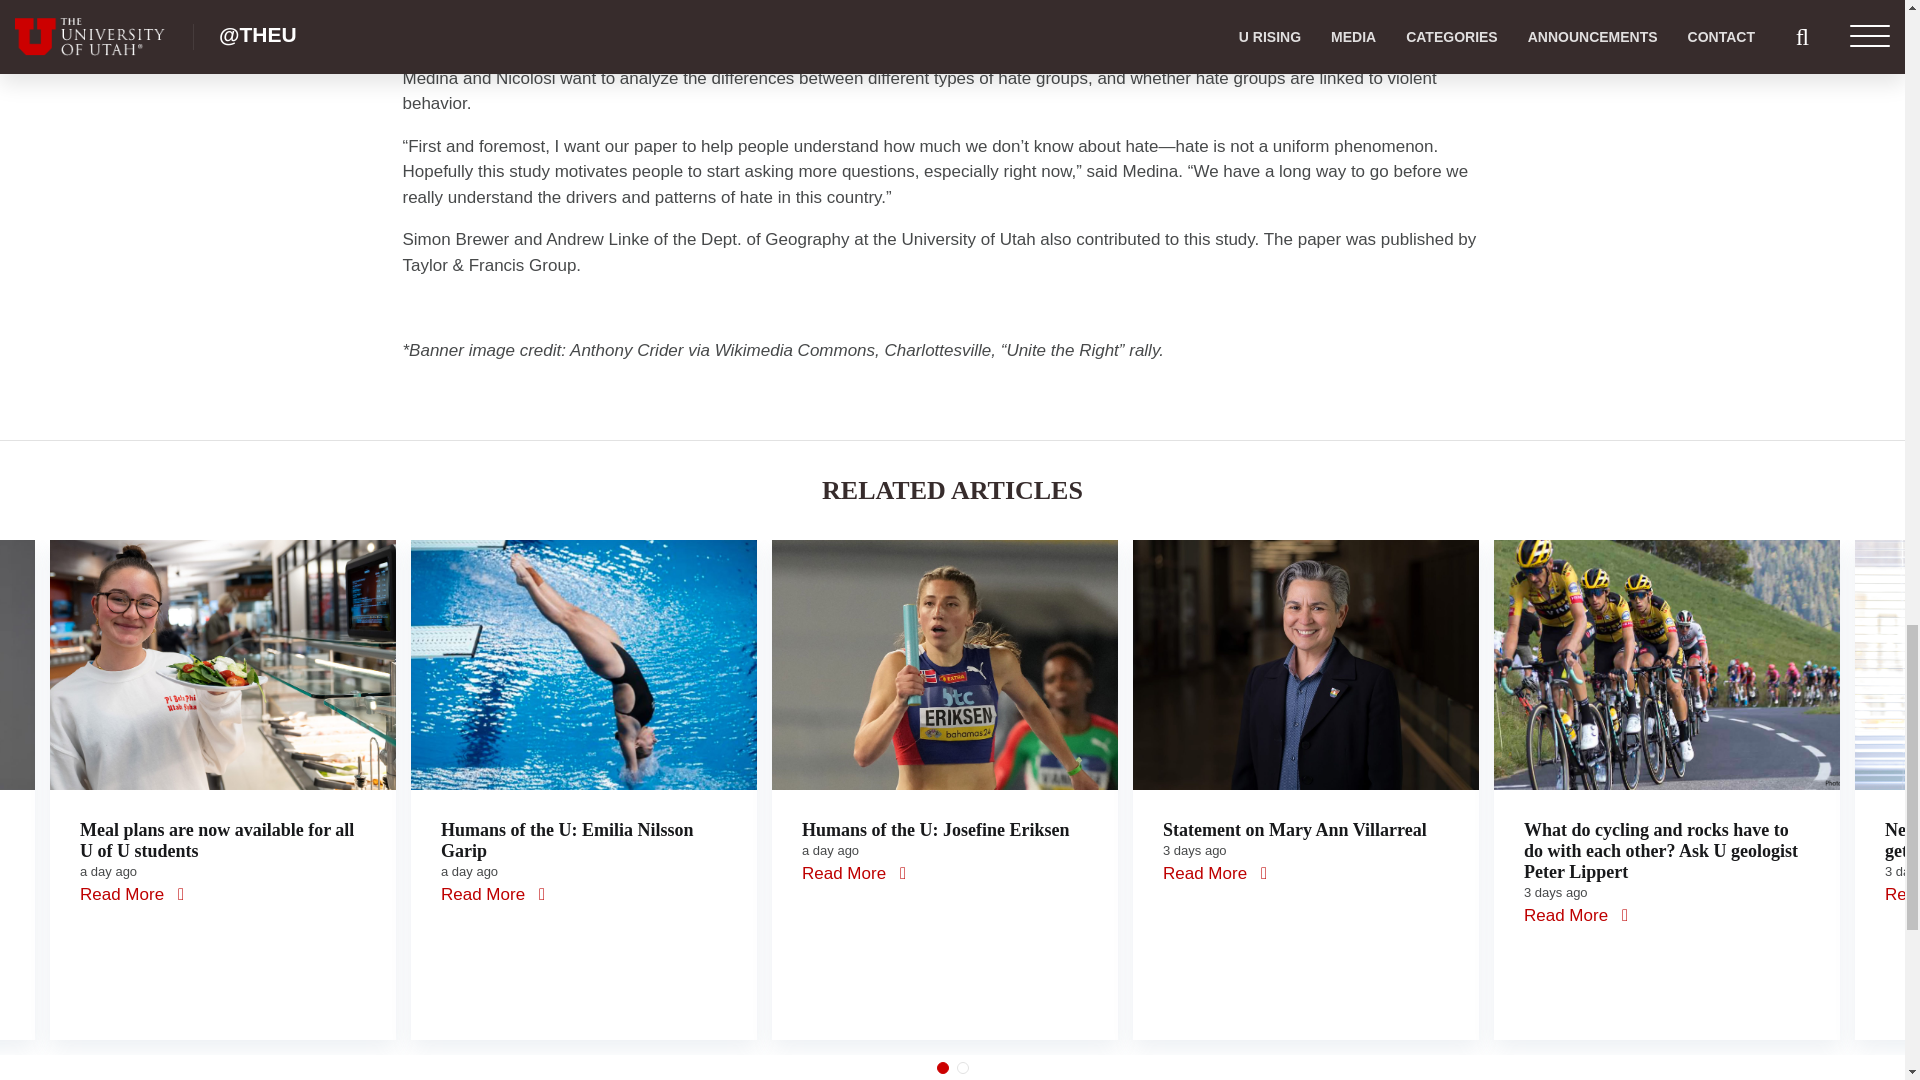 The width and height of the screenshot is (1920, 1080). I want to click on July 17, 2024, so click(108, 872).